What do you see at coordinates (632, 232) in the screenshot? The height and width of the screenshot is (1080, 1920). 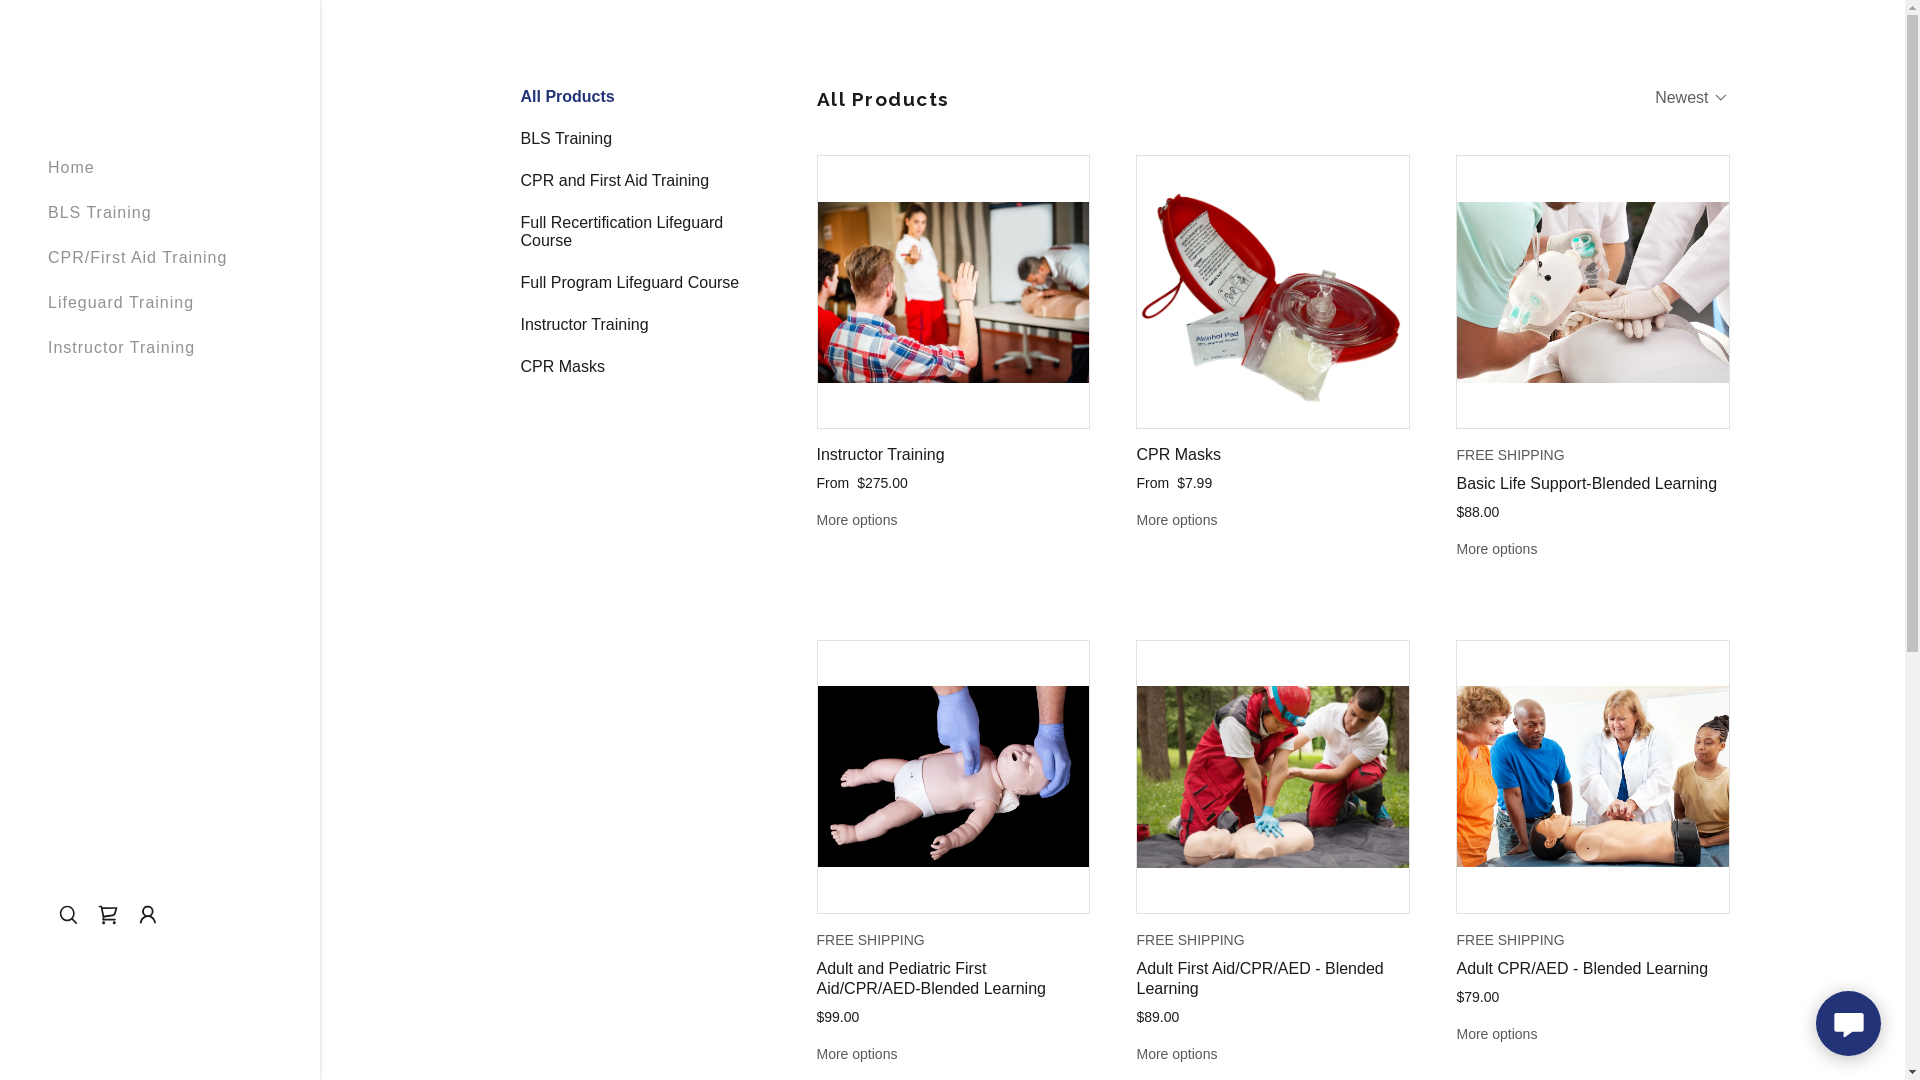 I see `Full Recertification Lifeguard Course` at bounding box center [632, 232].